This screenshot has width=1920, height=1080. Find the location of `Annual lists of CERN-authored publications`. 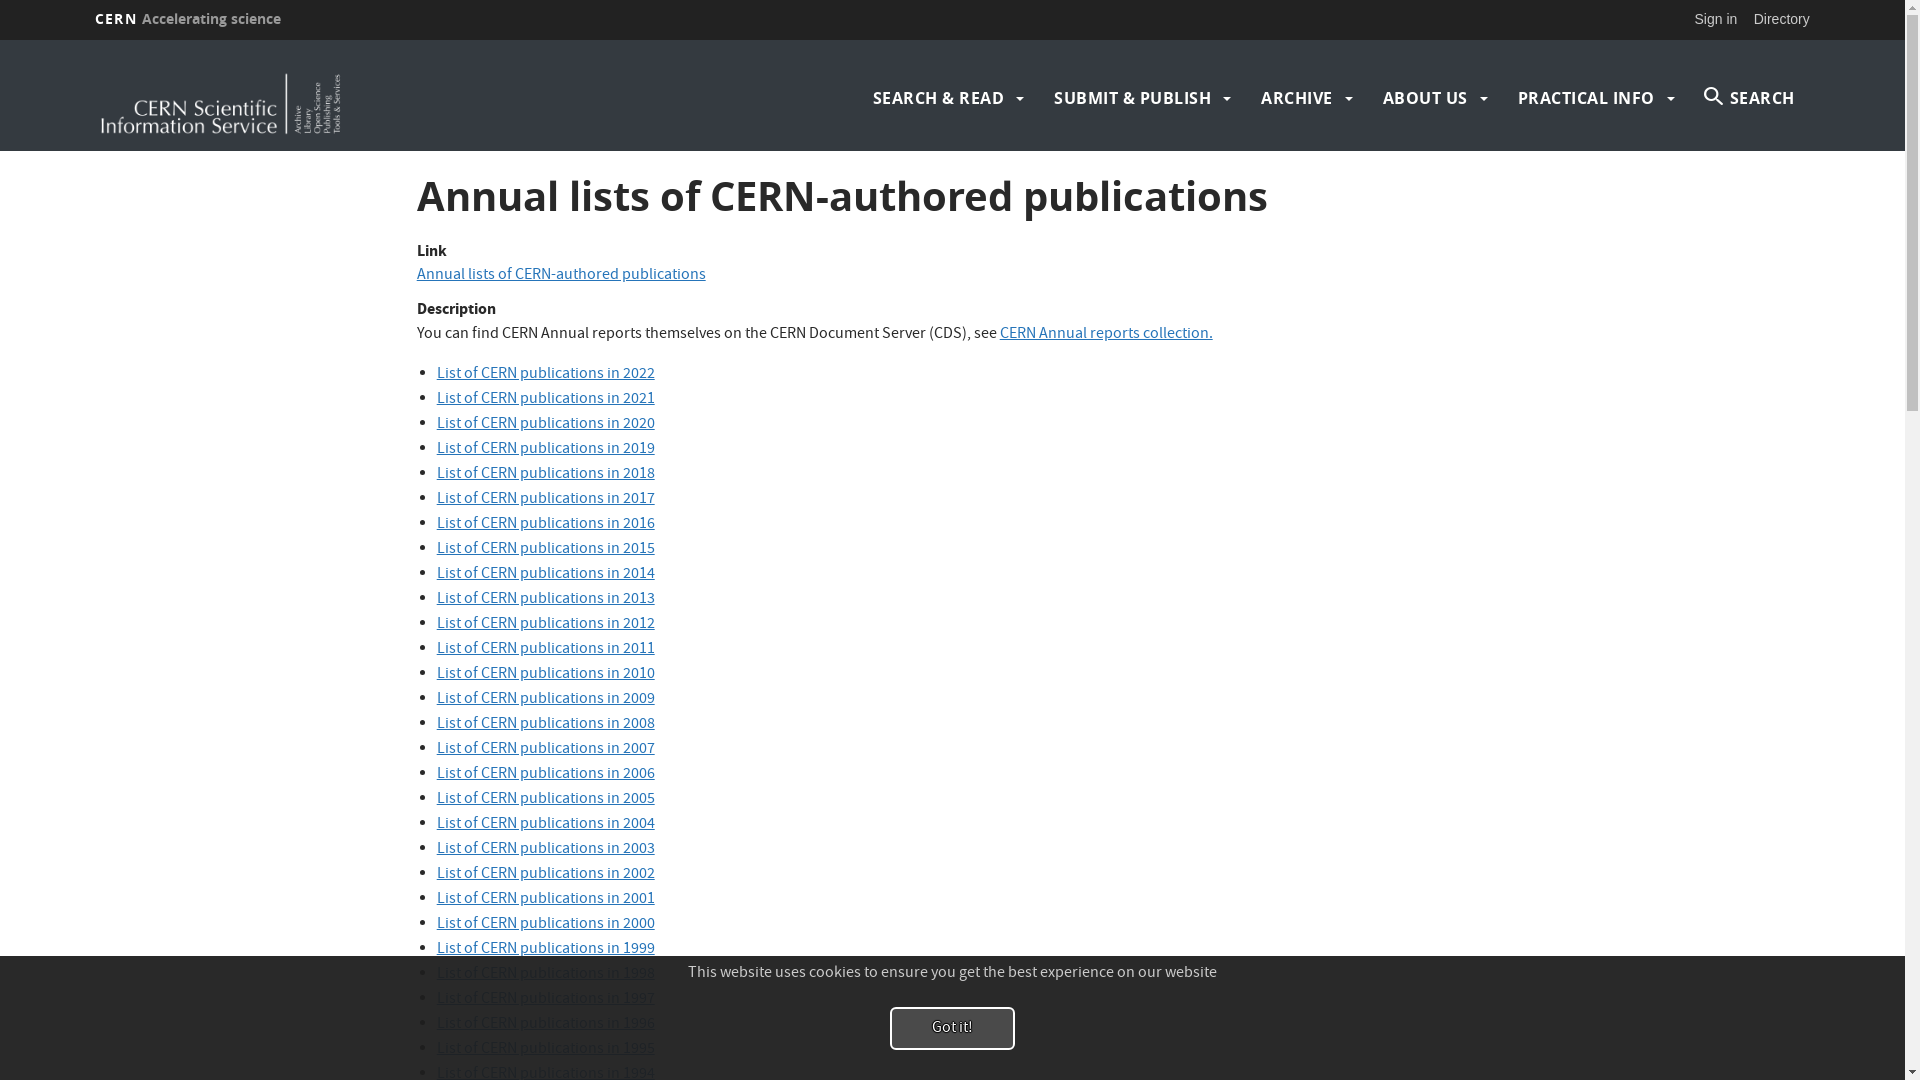

Annual lists of CERN-authored publications is located at coordinates (562, 276).